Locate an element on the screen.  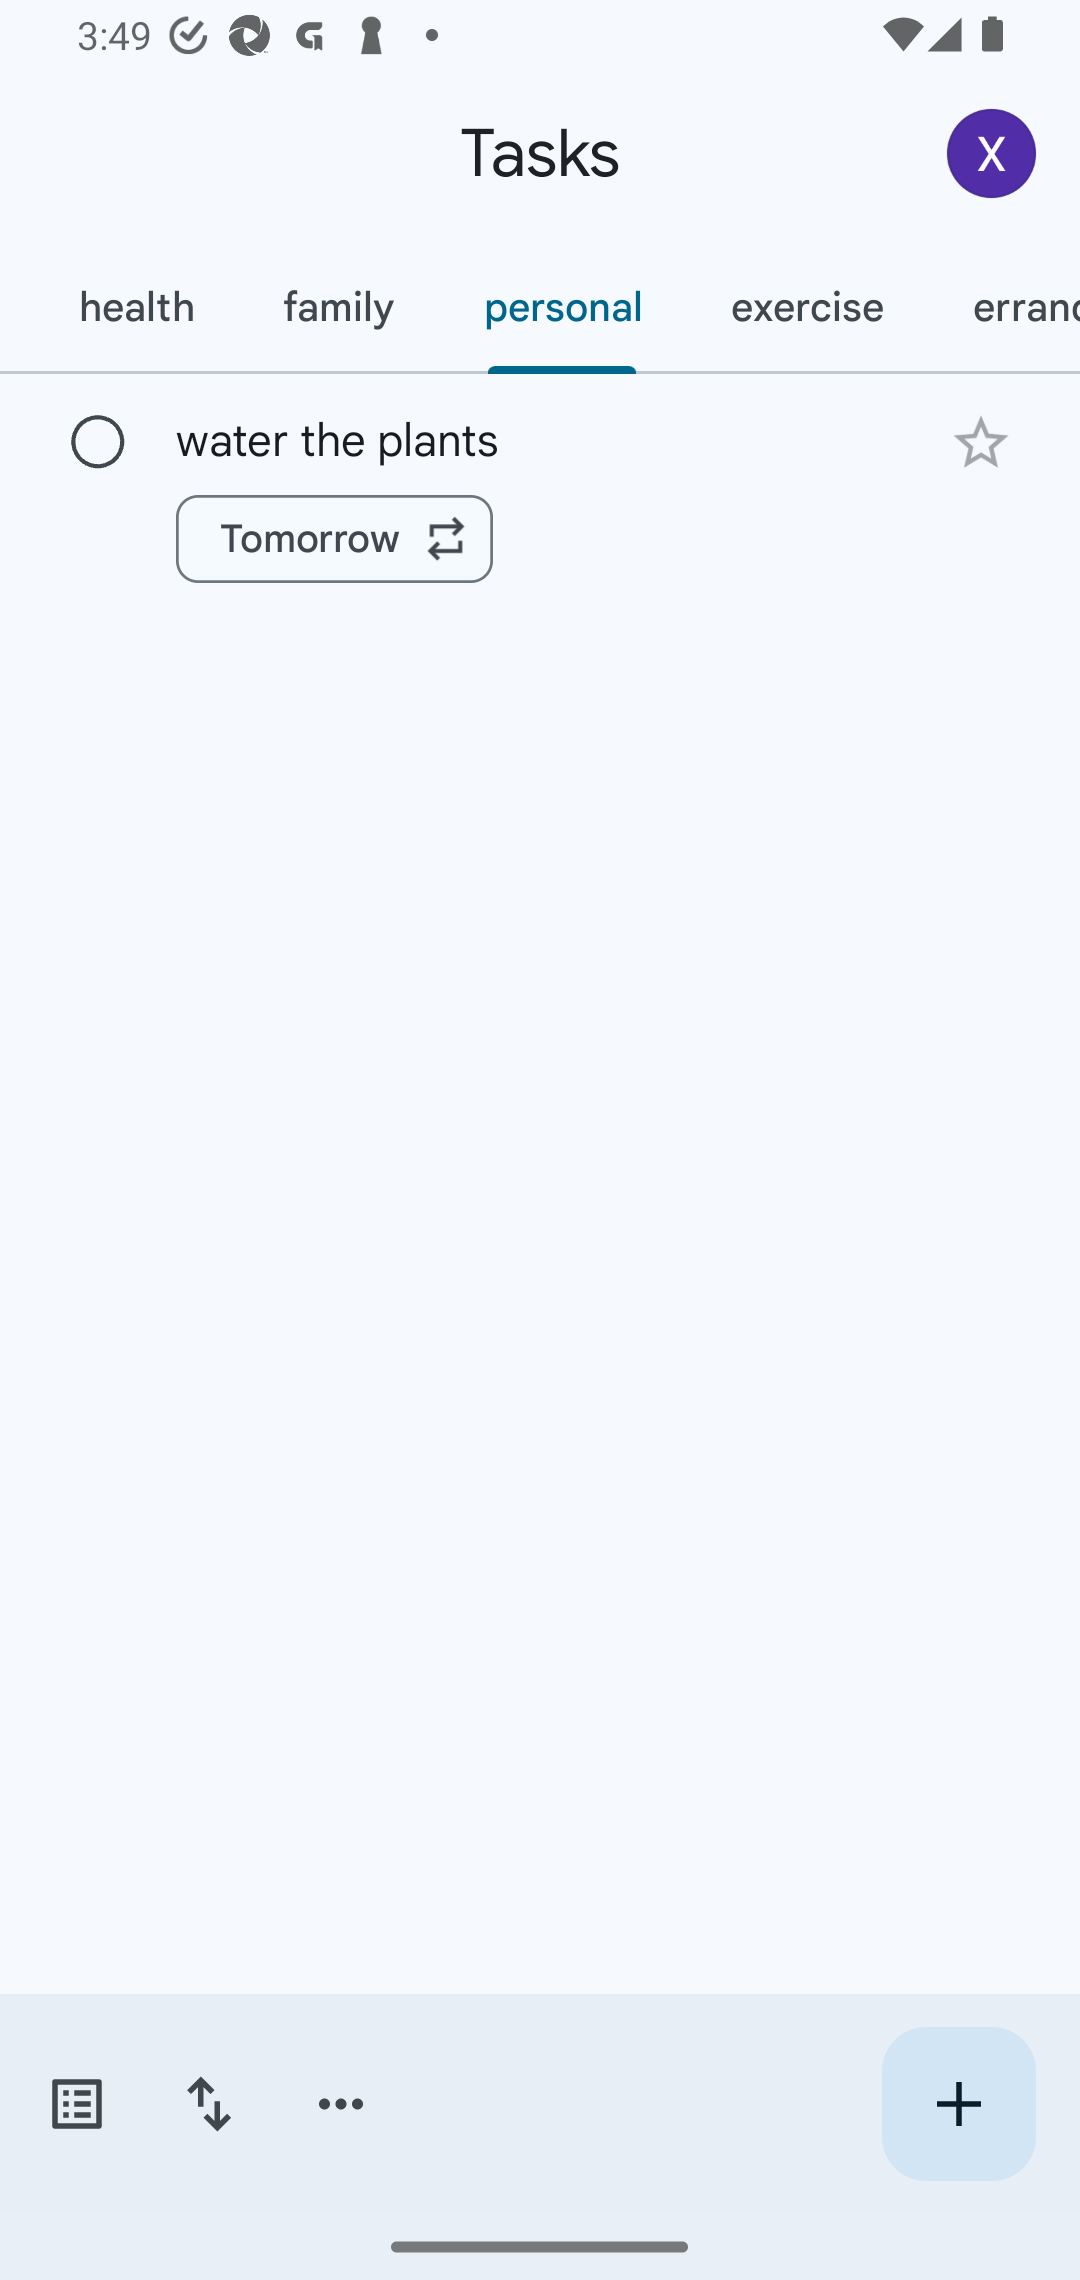
health is located at coordinates (135, 307).